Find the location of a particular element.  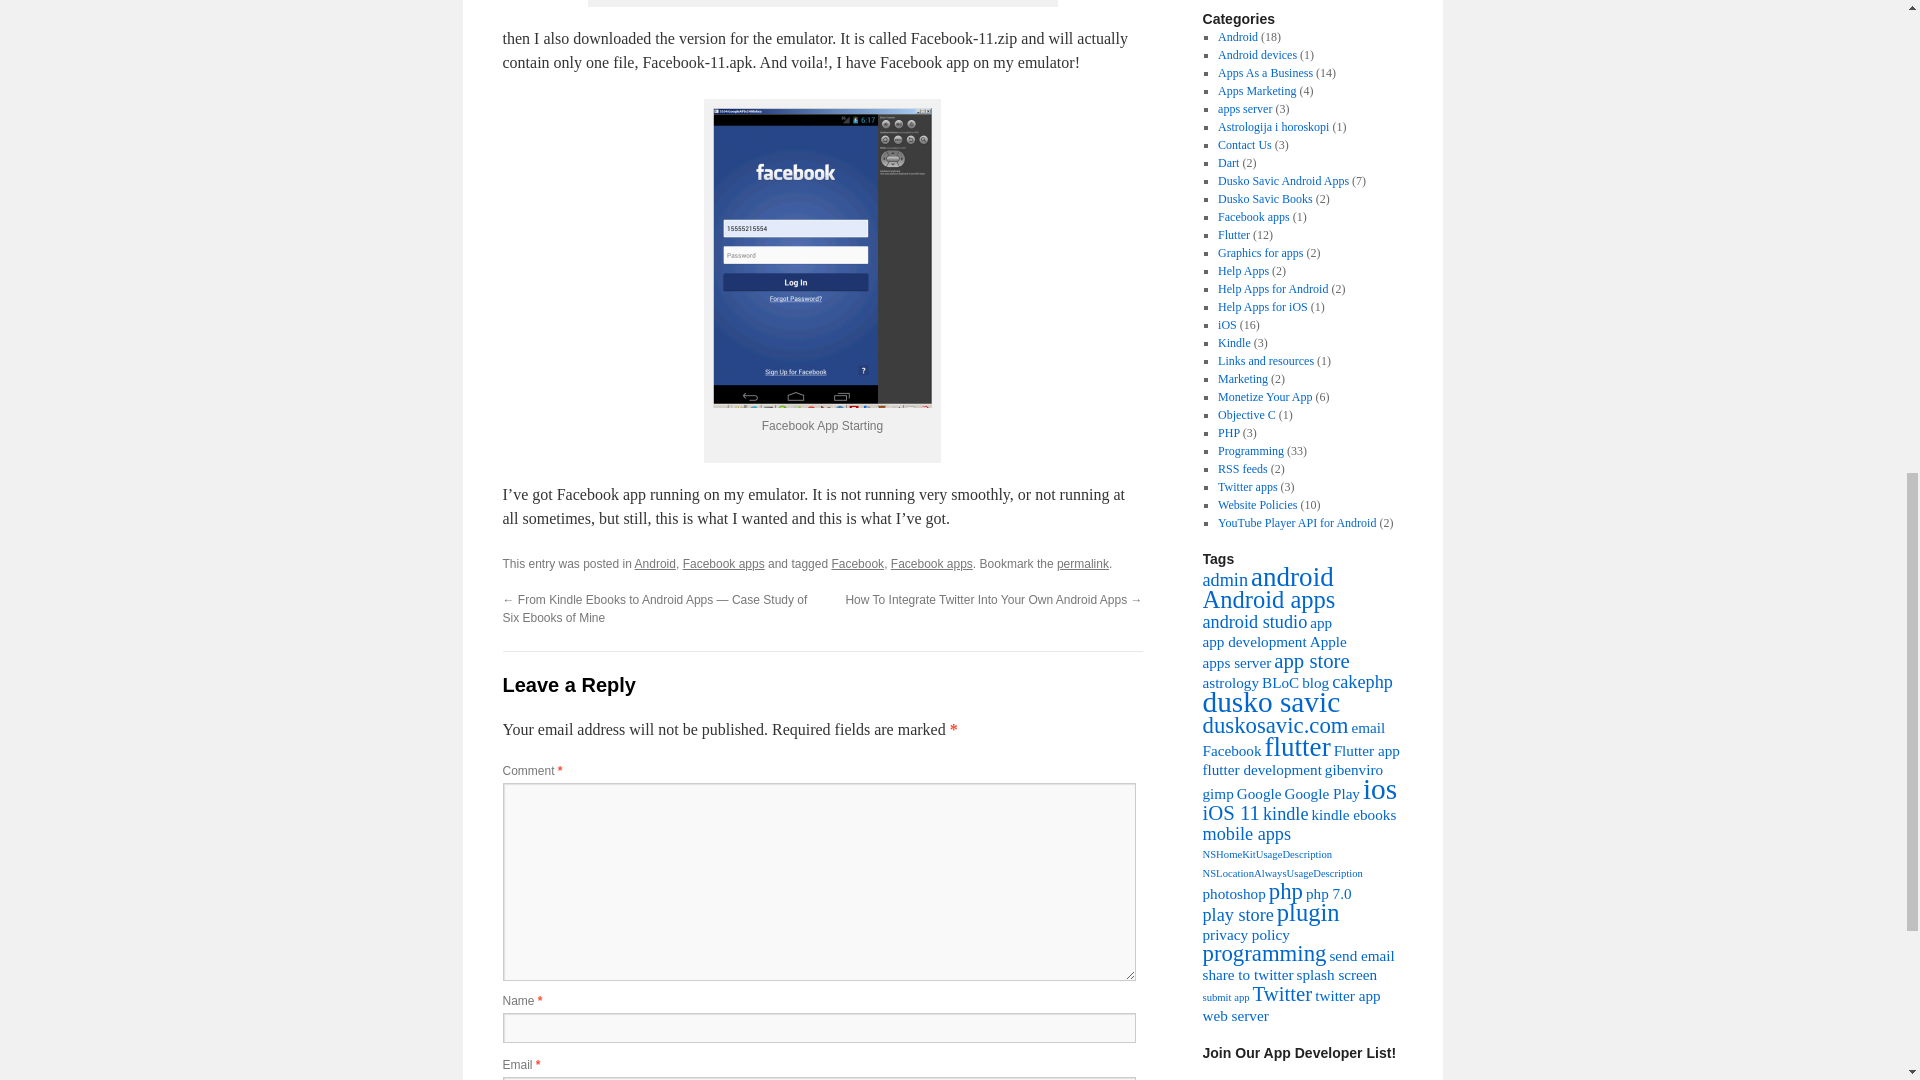

Apps Marketing is located at coordinates (1256, 91).